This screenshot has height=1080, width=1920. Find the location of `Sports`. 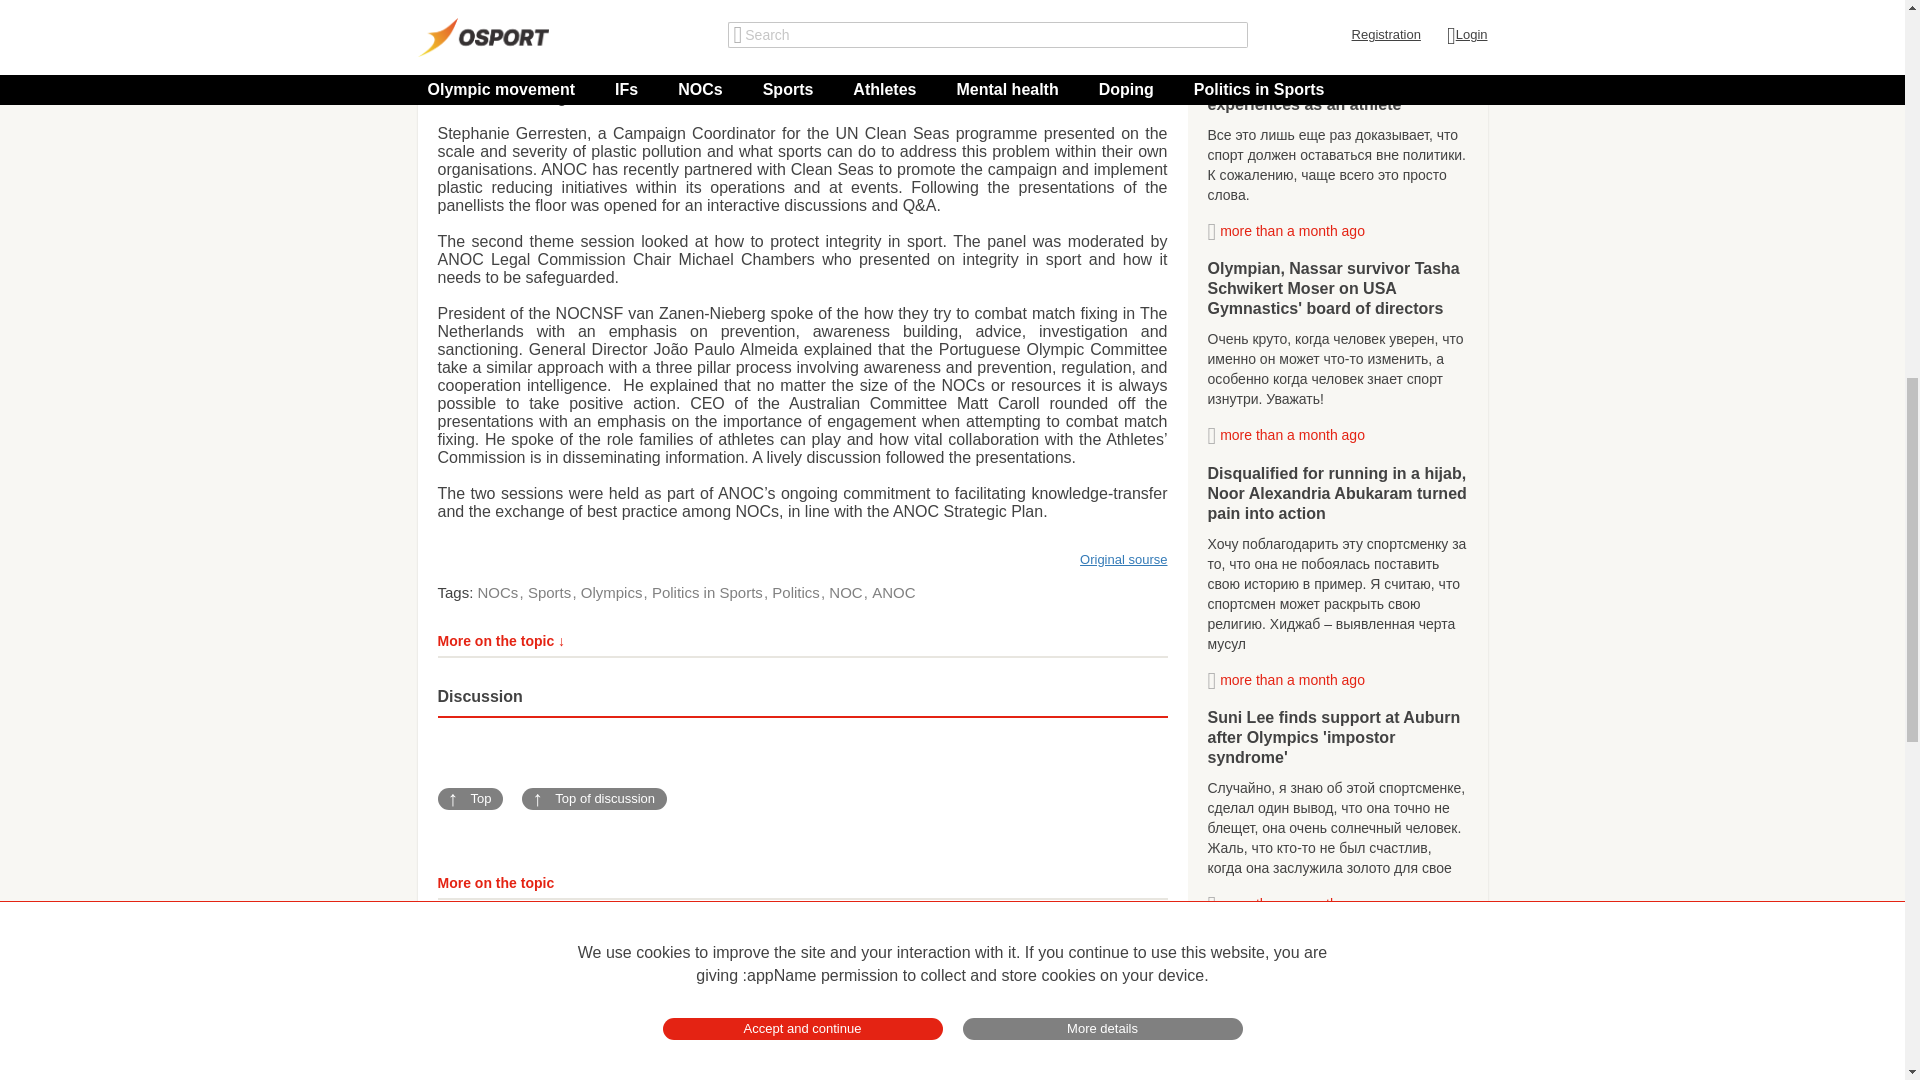

Sports is located at coordinates (552, 592).